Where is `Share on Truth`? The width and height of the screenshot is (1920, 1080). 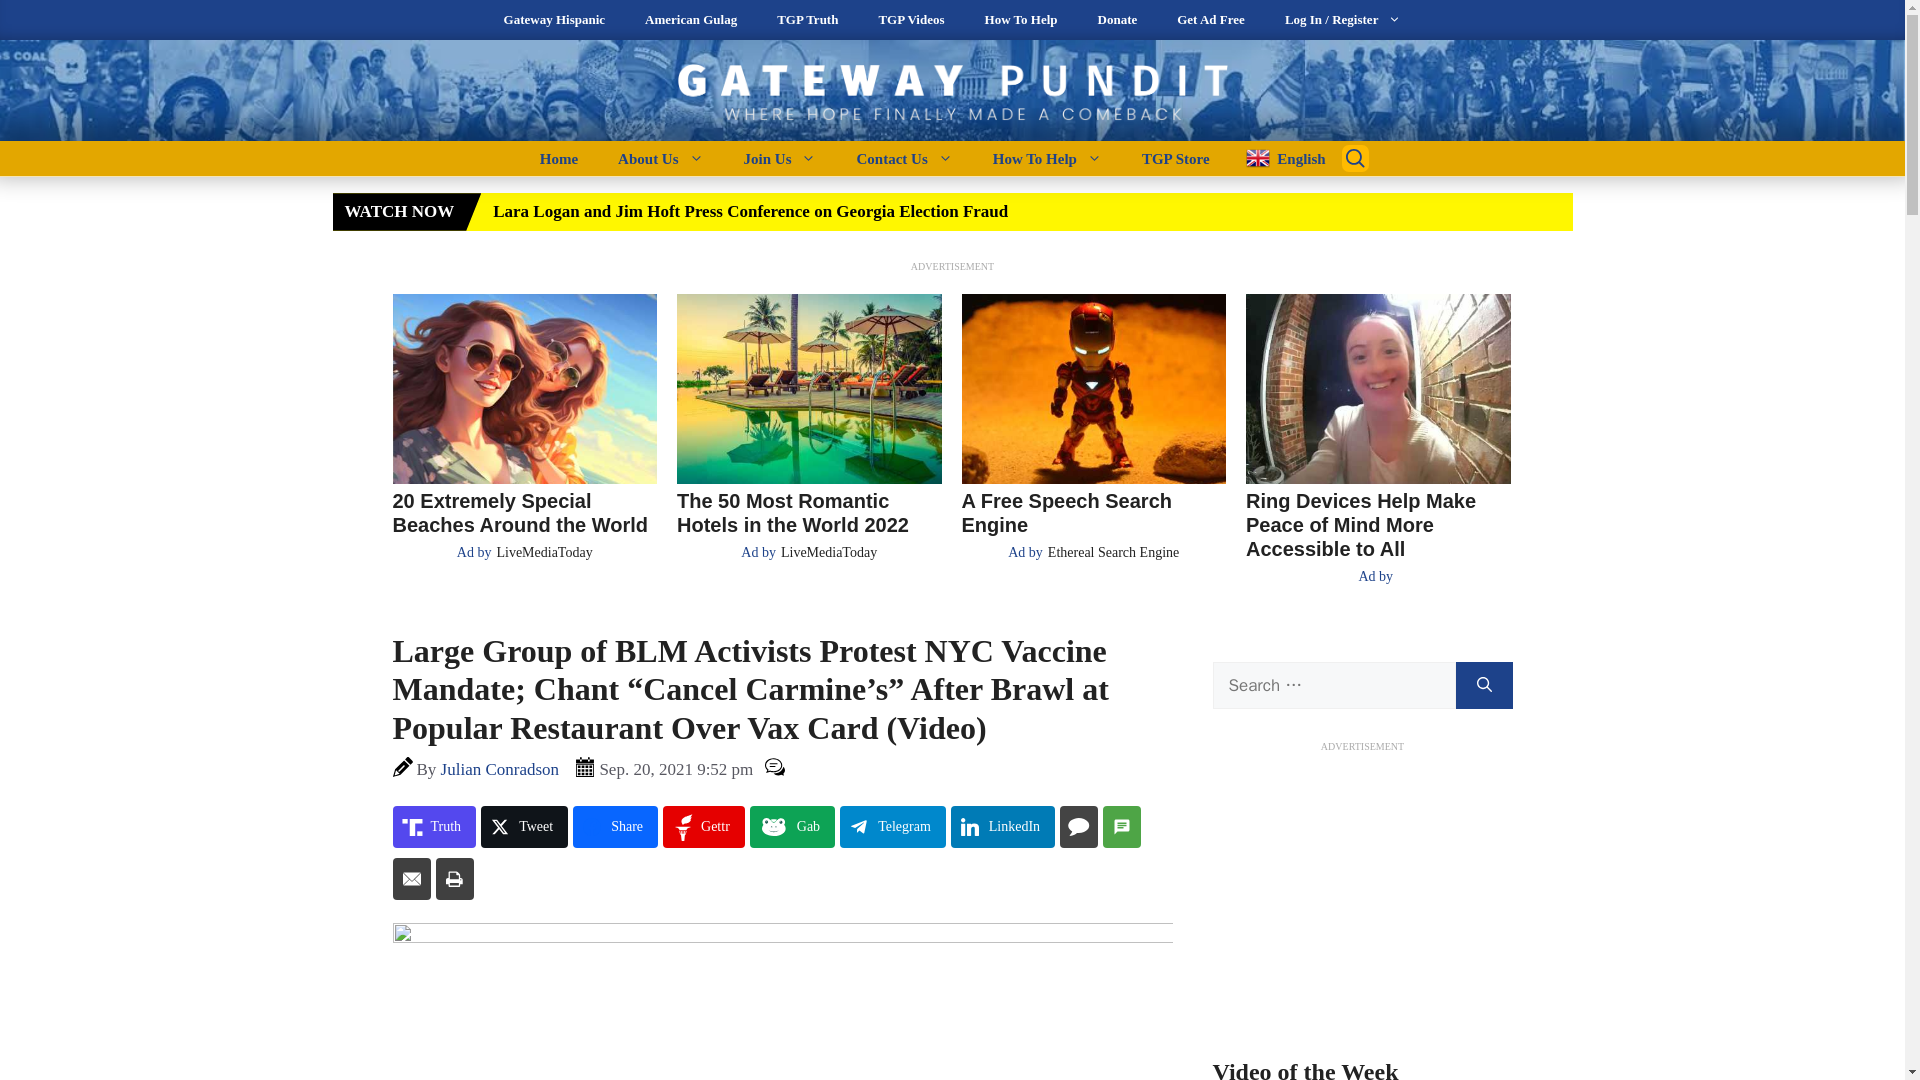 Share on Truth is located at coordinates (434, 826).